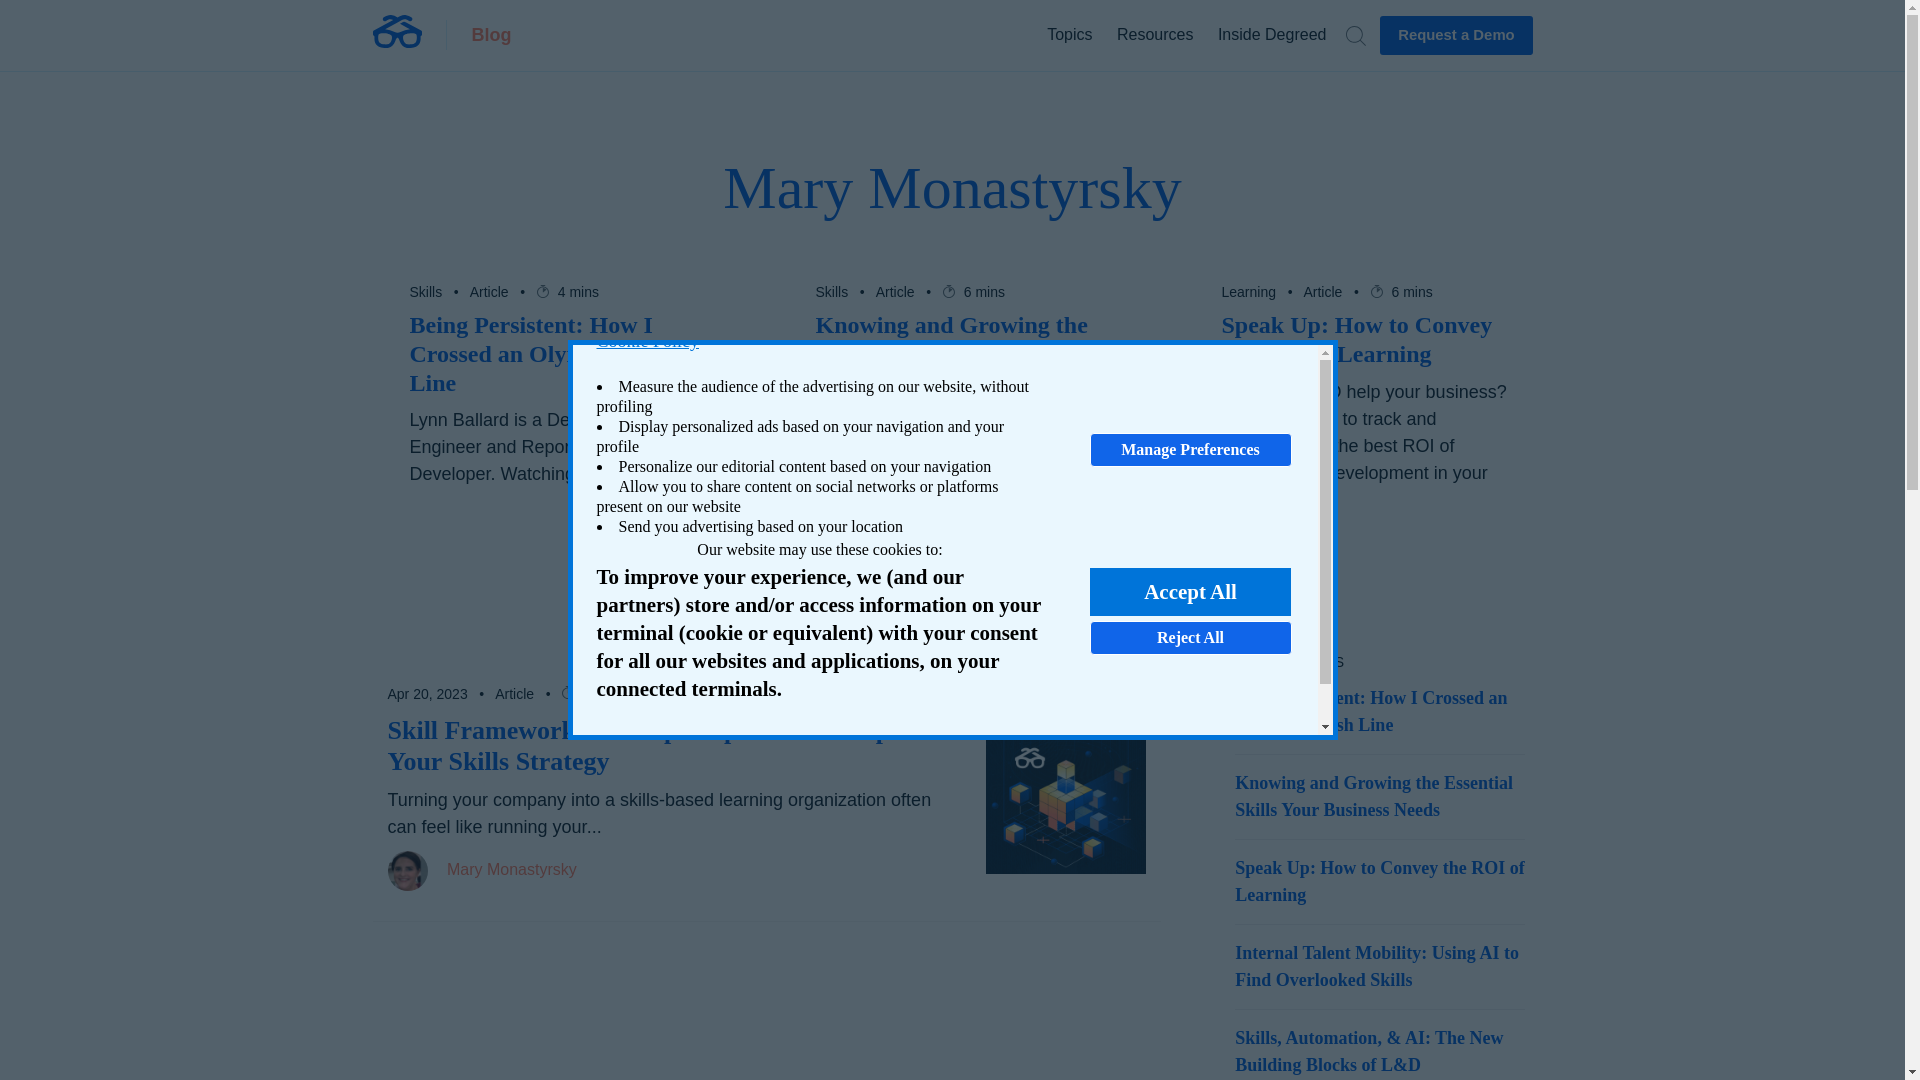 This screenshot has width=1920, height=1080. I want to click on Knowing and Growing the Essential Skills Your Business Needs, so click(966, 354).